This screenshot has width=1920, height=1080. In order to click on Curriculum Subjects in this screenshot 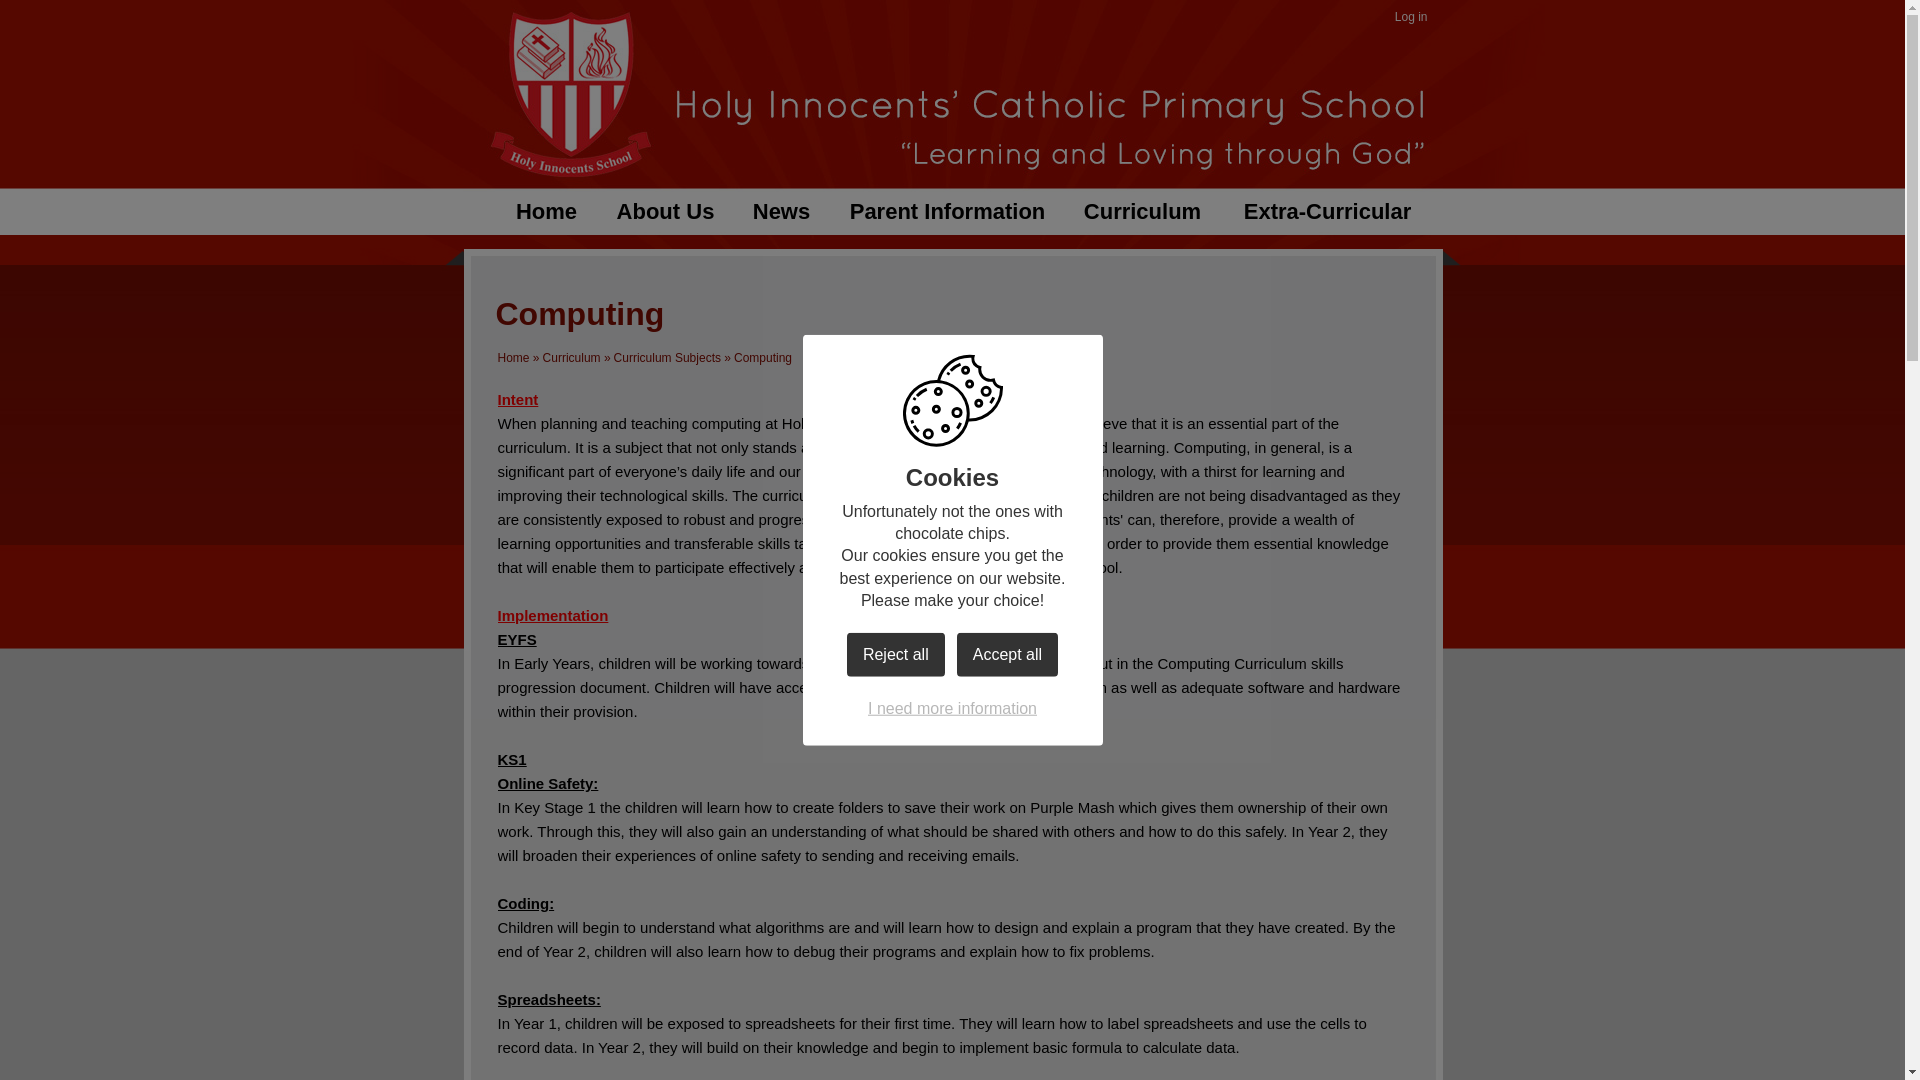, I will do `click(668, 358)`.